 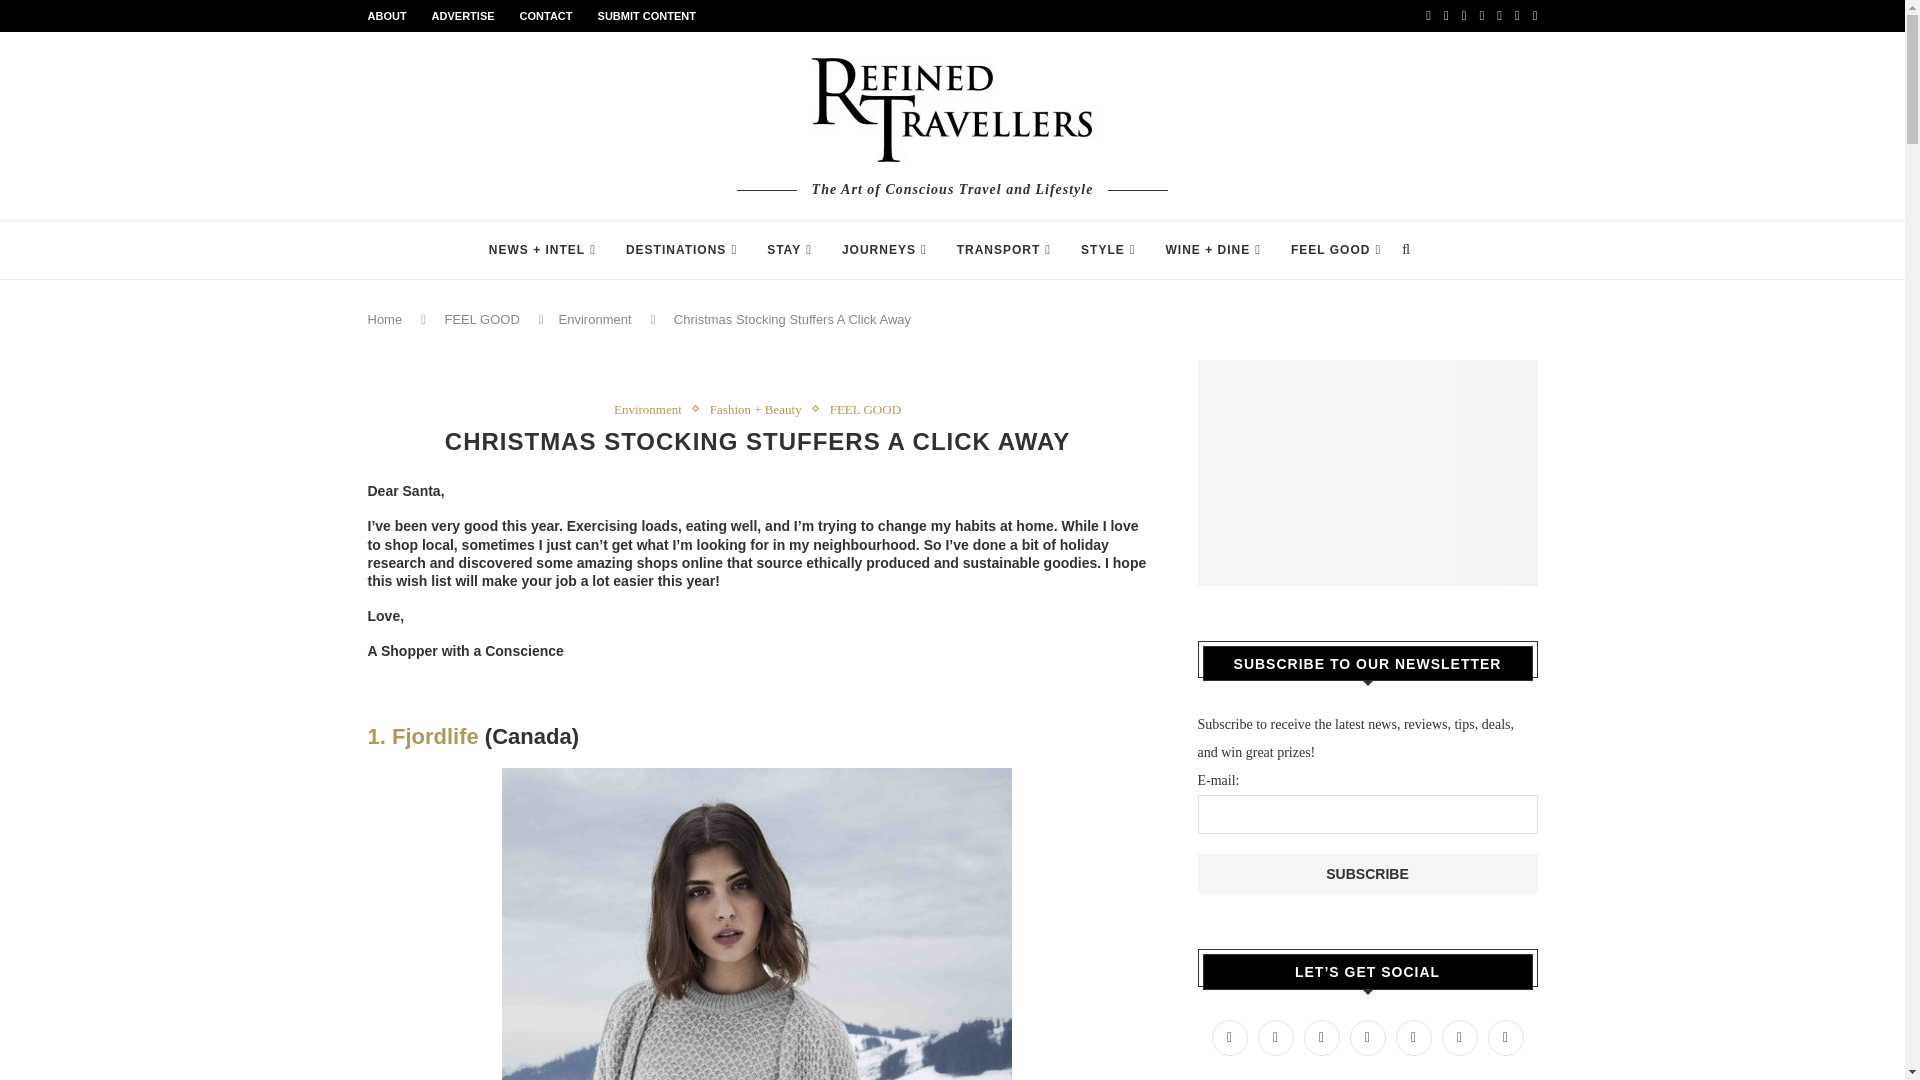 I want to click on Subscribe, so click(x=1368, y=874).